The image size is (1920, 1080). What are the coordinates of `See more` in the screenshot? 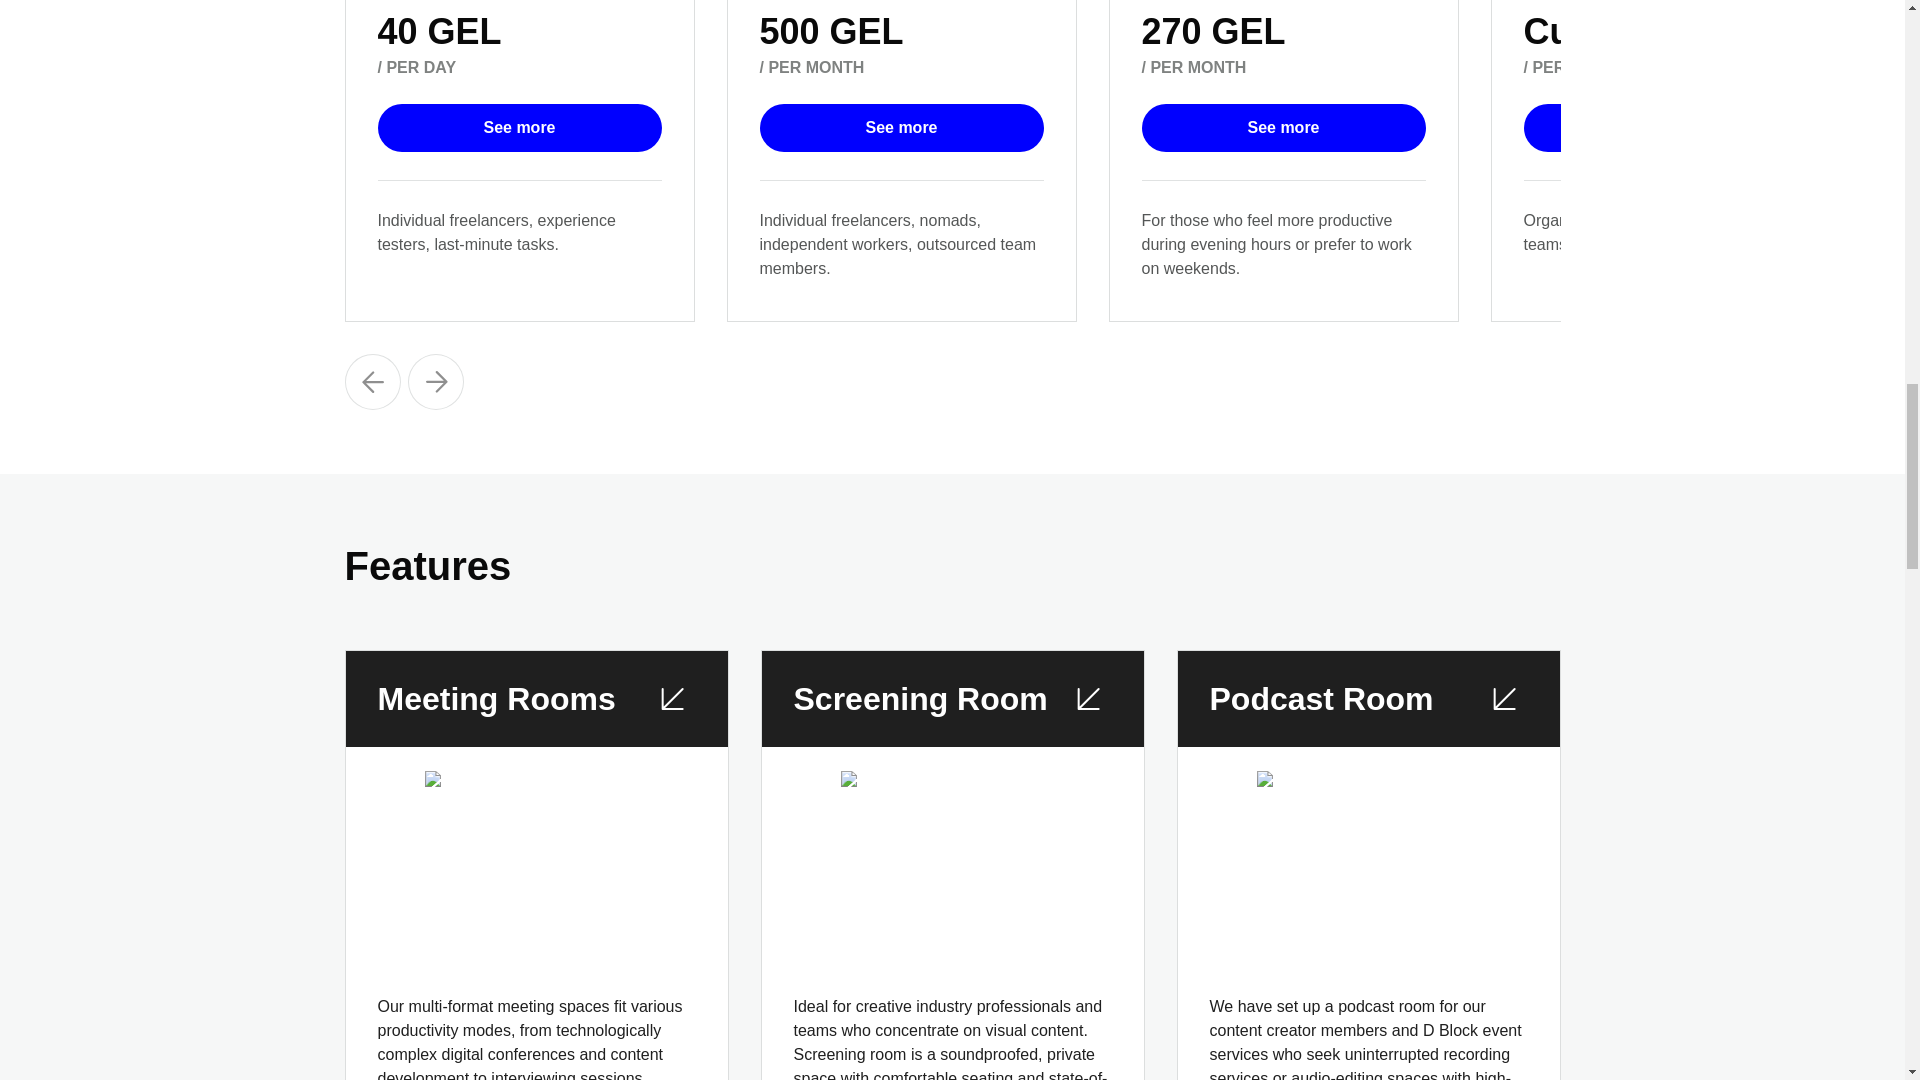 It's located at (902, 128).